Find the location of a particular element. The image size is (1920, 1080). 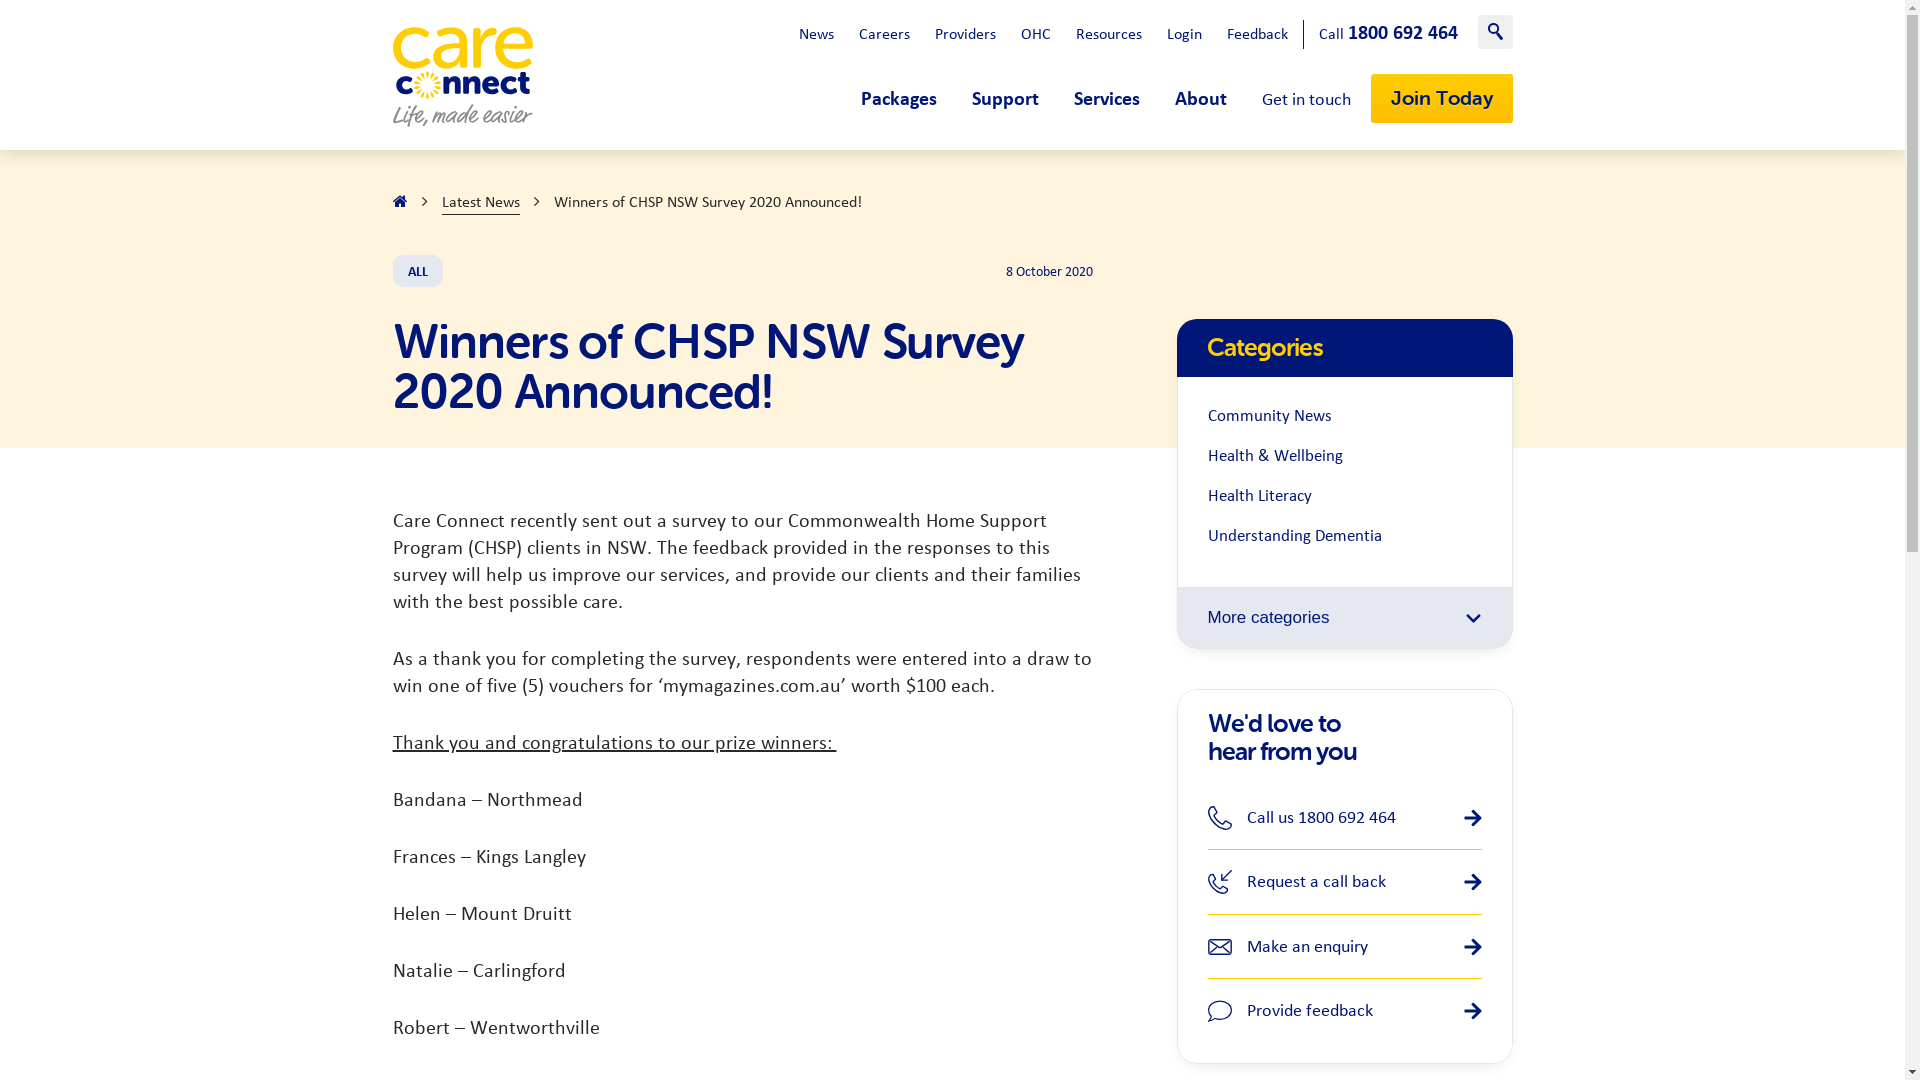

Understanding Dementia is located at coordinates (1345, 537).